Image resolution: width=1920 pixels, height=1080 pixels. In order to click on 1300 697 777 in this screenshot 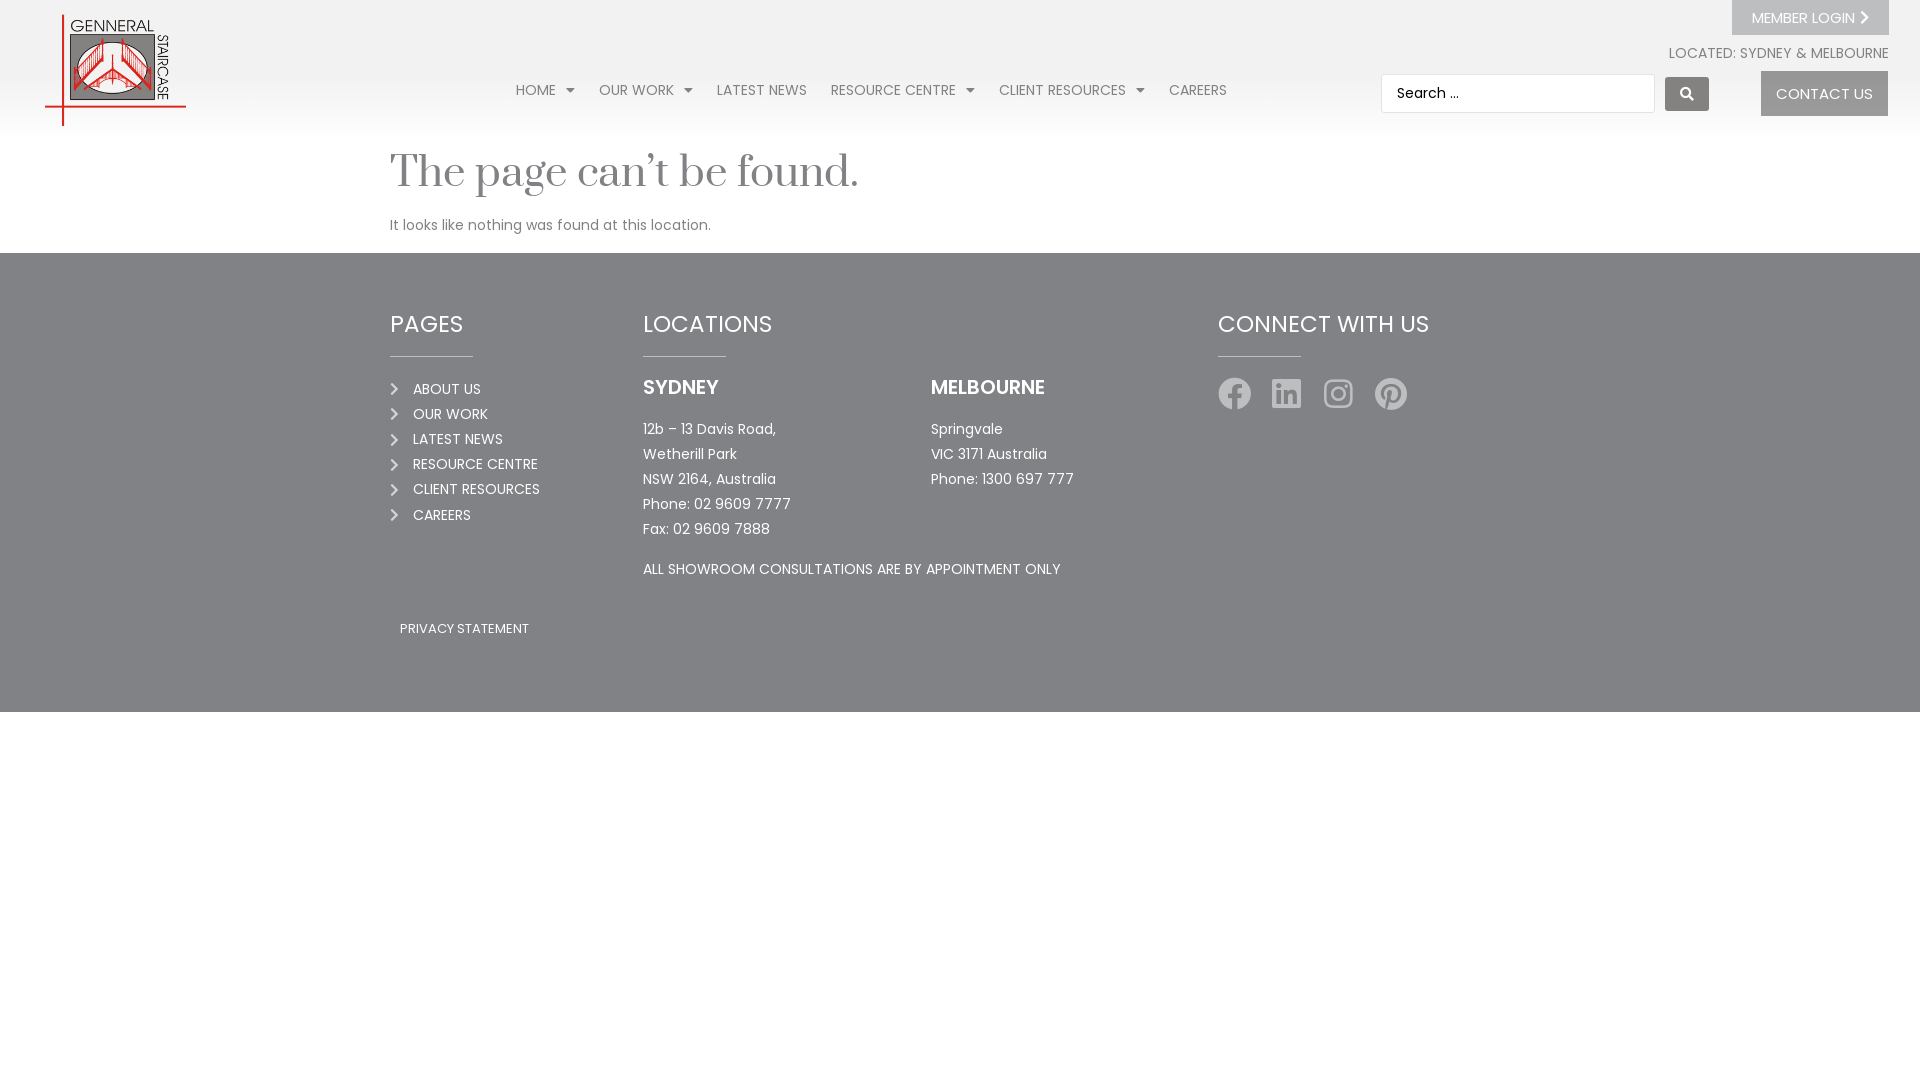, I will do `click(1028, 479)`.